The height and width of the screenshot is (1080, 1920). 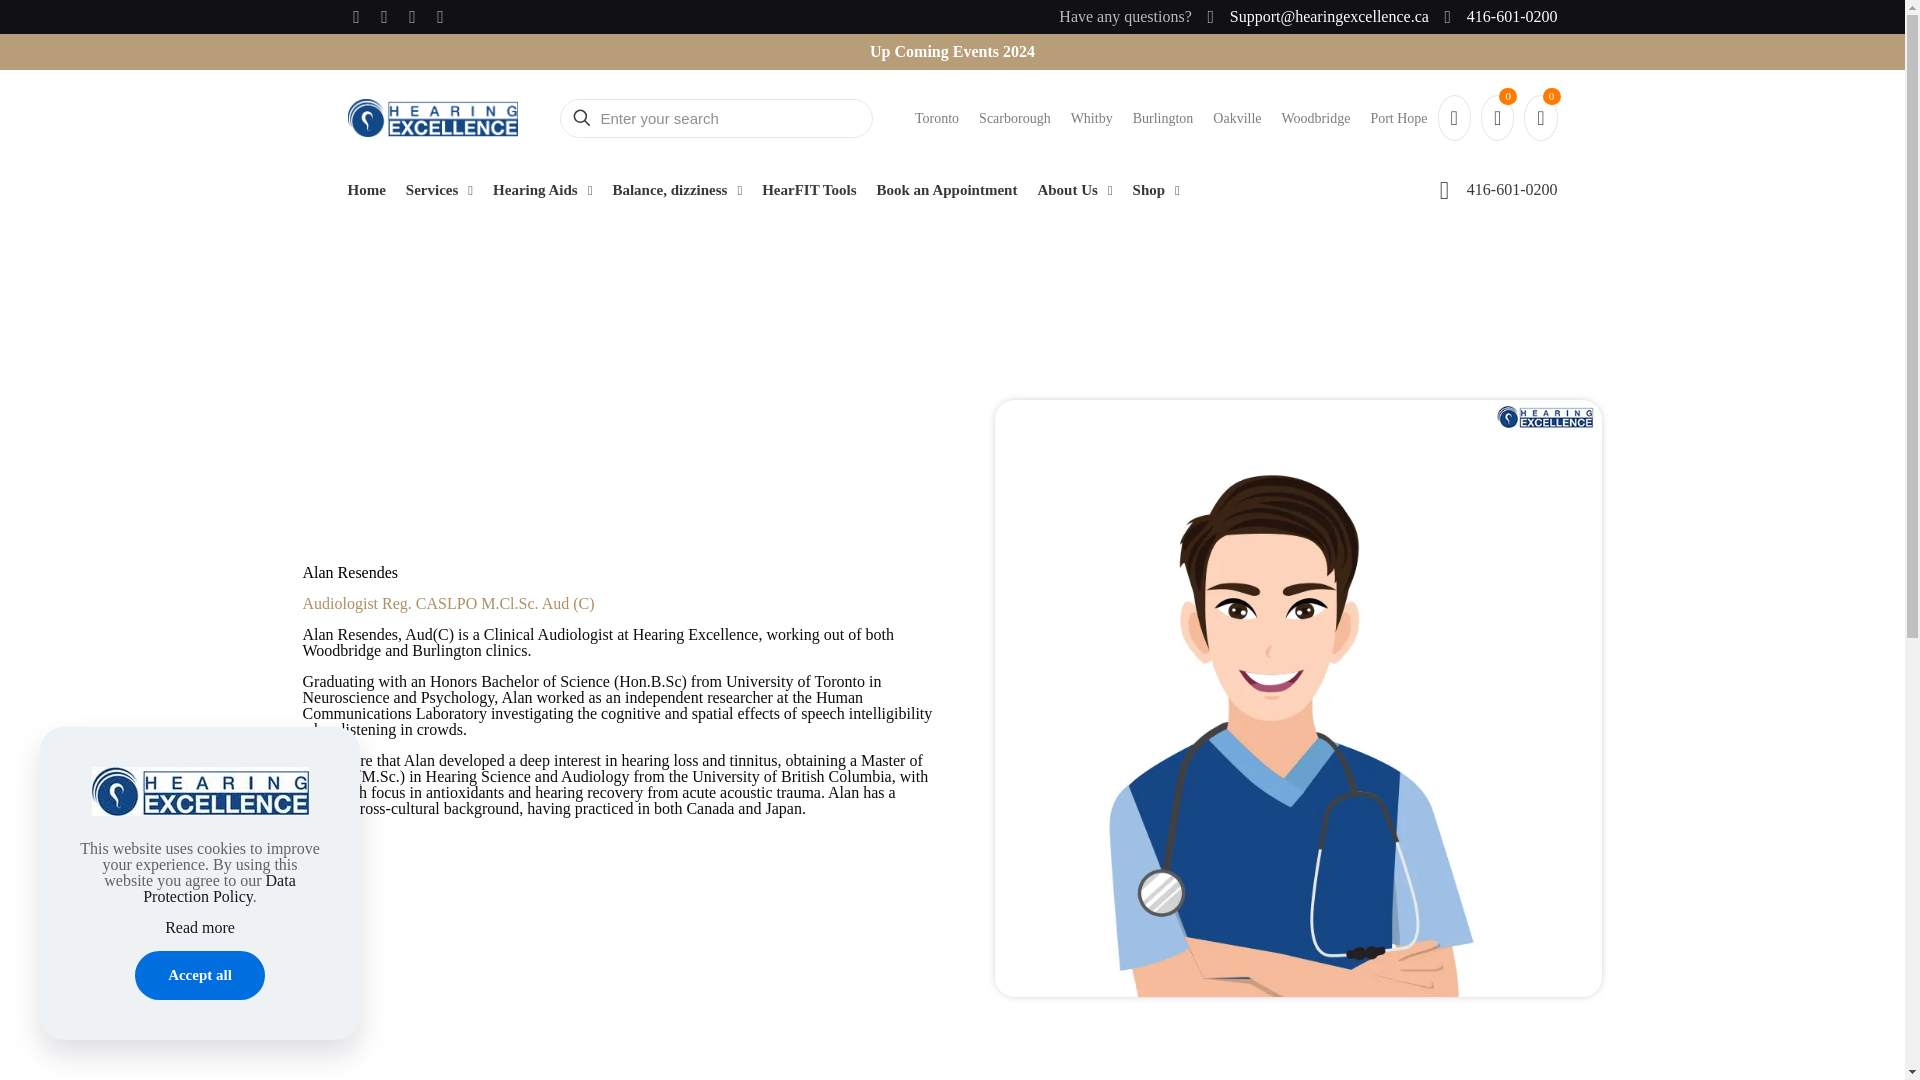 What do you see at coordinates (1316, 118) in the screenshot?
I see `Woodbridge` at bounding box center [1316, 118].